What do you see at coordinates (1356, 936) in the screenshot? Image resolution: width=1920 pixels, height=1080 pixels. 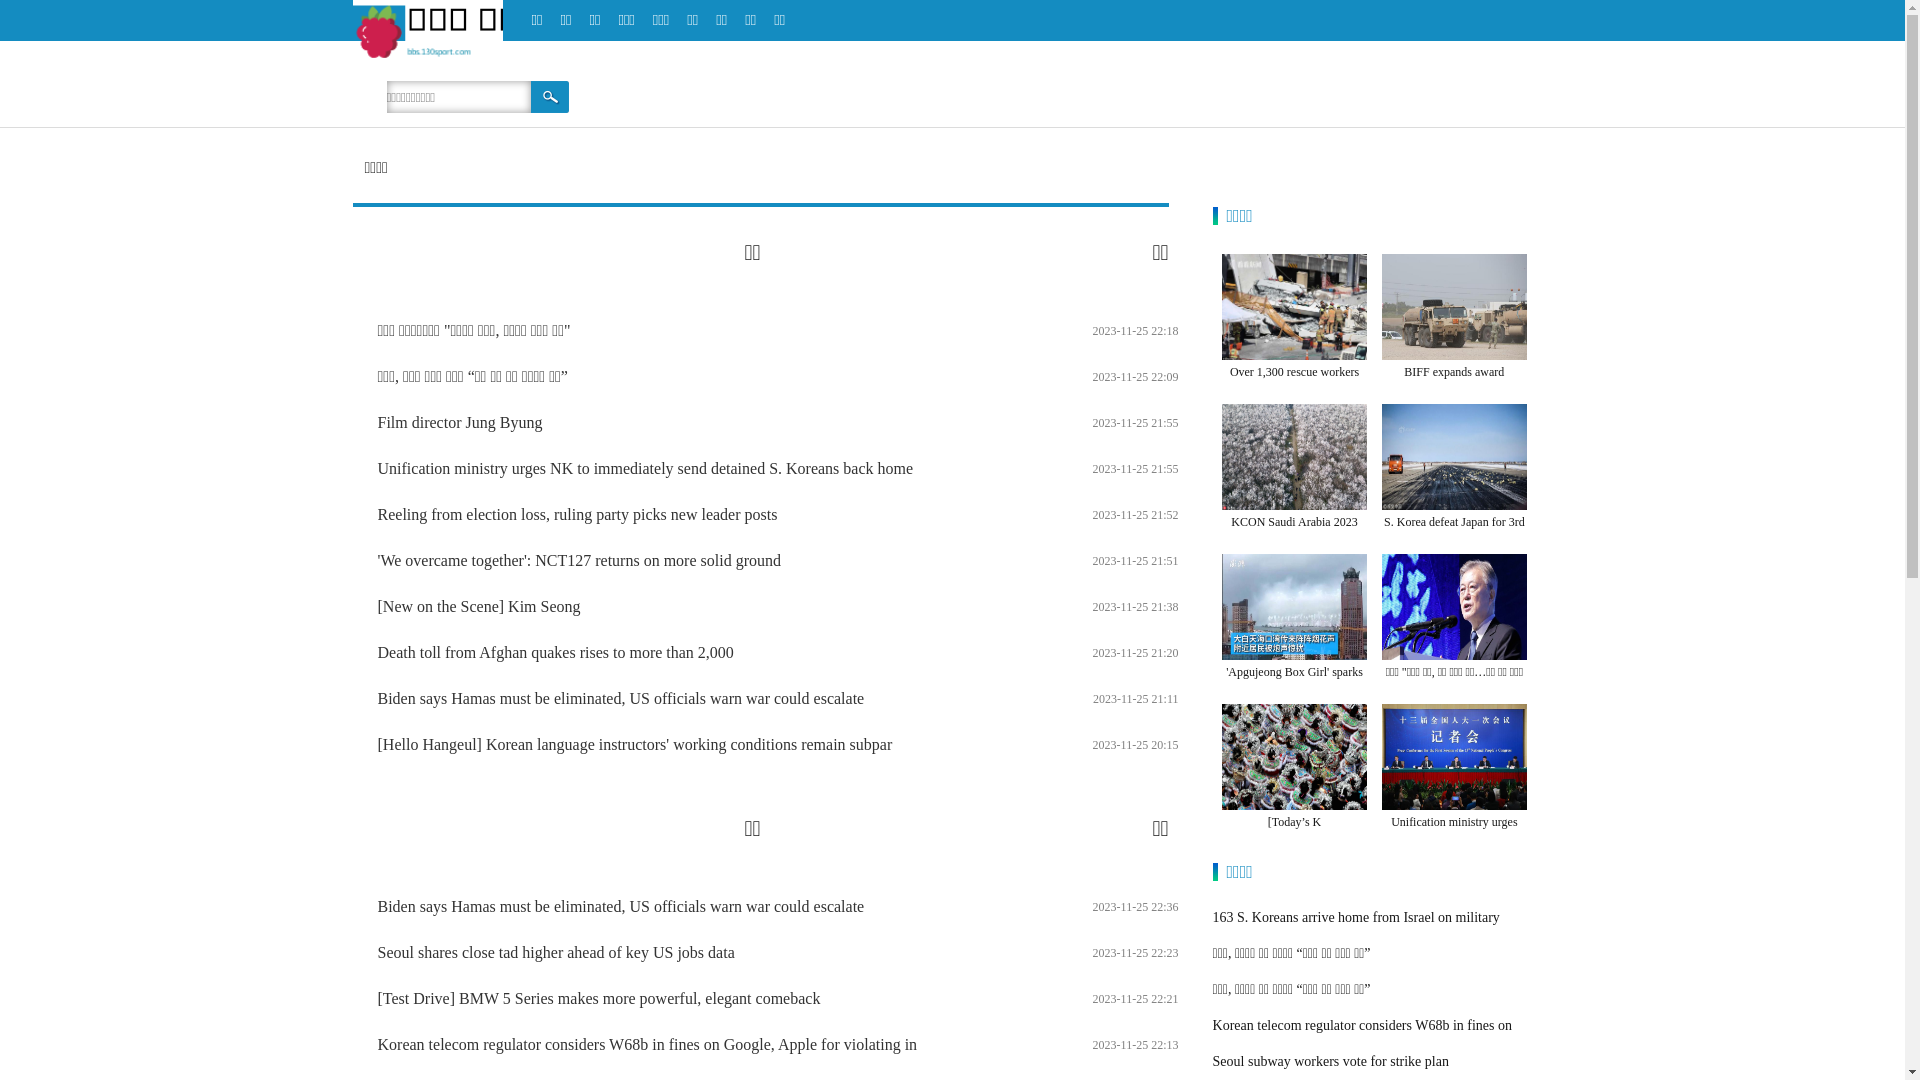 I see `163 S. Koreans arrive home from Israel on military aircraft` at bounding box center [1356, 936].